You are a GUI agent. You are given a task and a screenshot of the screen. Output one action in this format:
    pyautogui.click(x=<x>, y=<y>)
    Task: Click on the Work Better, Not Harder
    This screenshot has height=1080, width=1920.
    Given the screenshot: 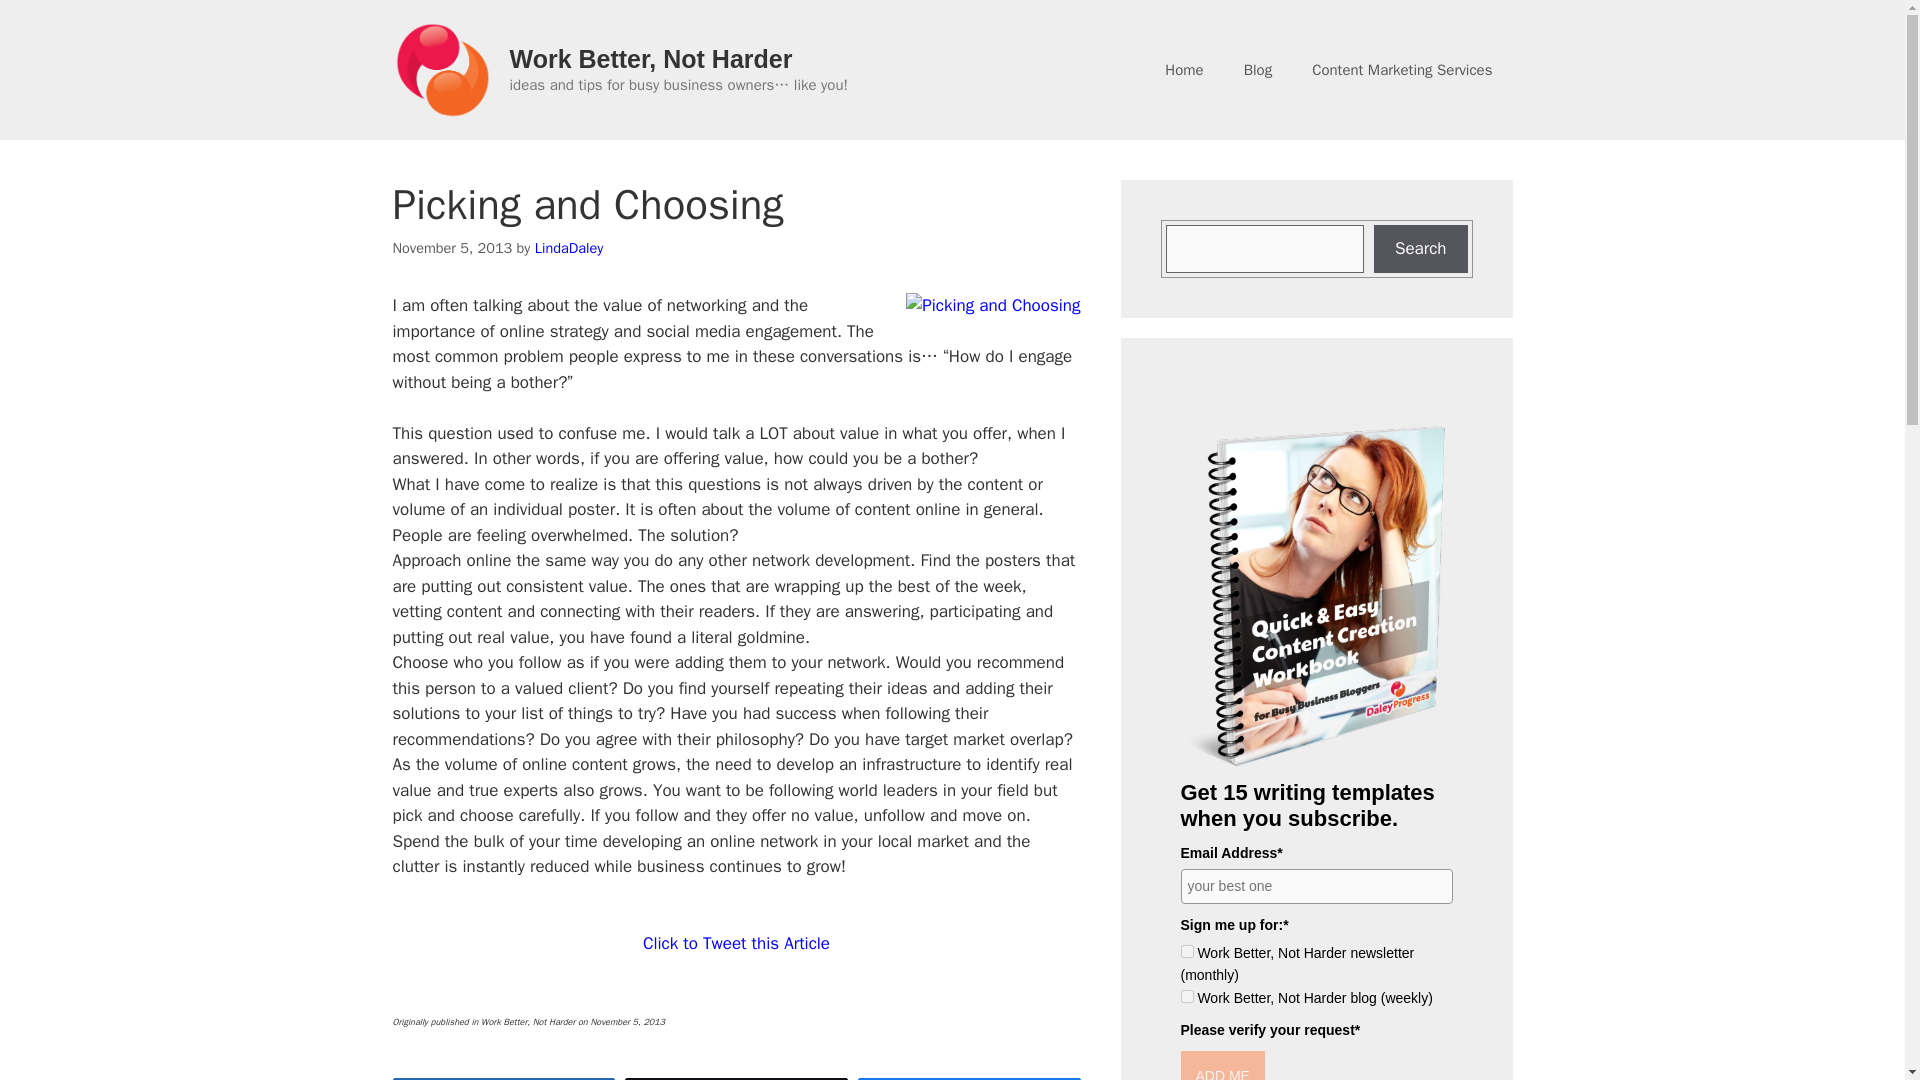 What is the action you would take?
    pyautogui.click(x=651, y=59)
    